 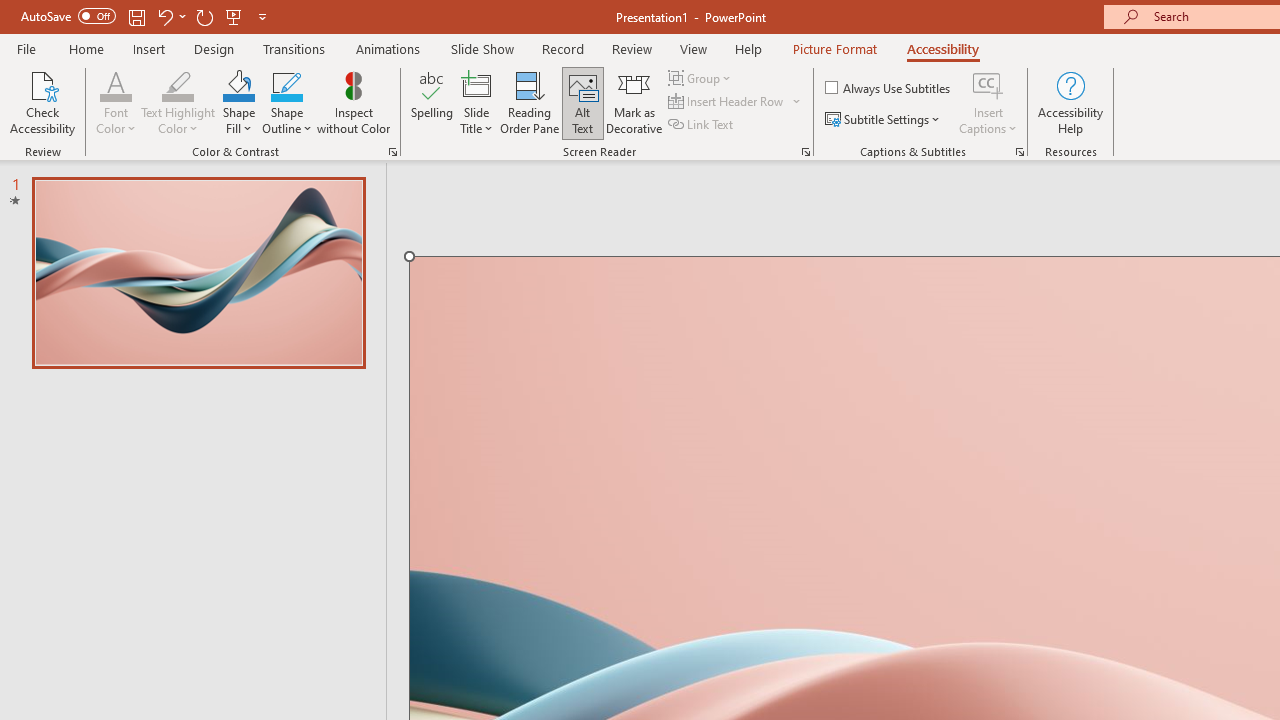 What do you see at coordinates (806, 152) in the screenshot?
I see `Screen Reader` at bounding box center [806, 152].